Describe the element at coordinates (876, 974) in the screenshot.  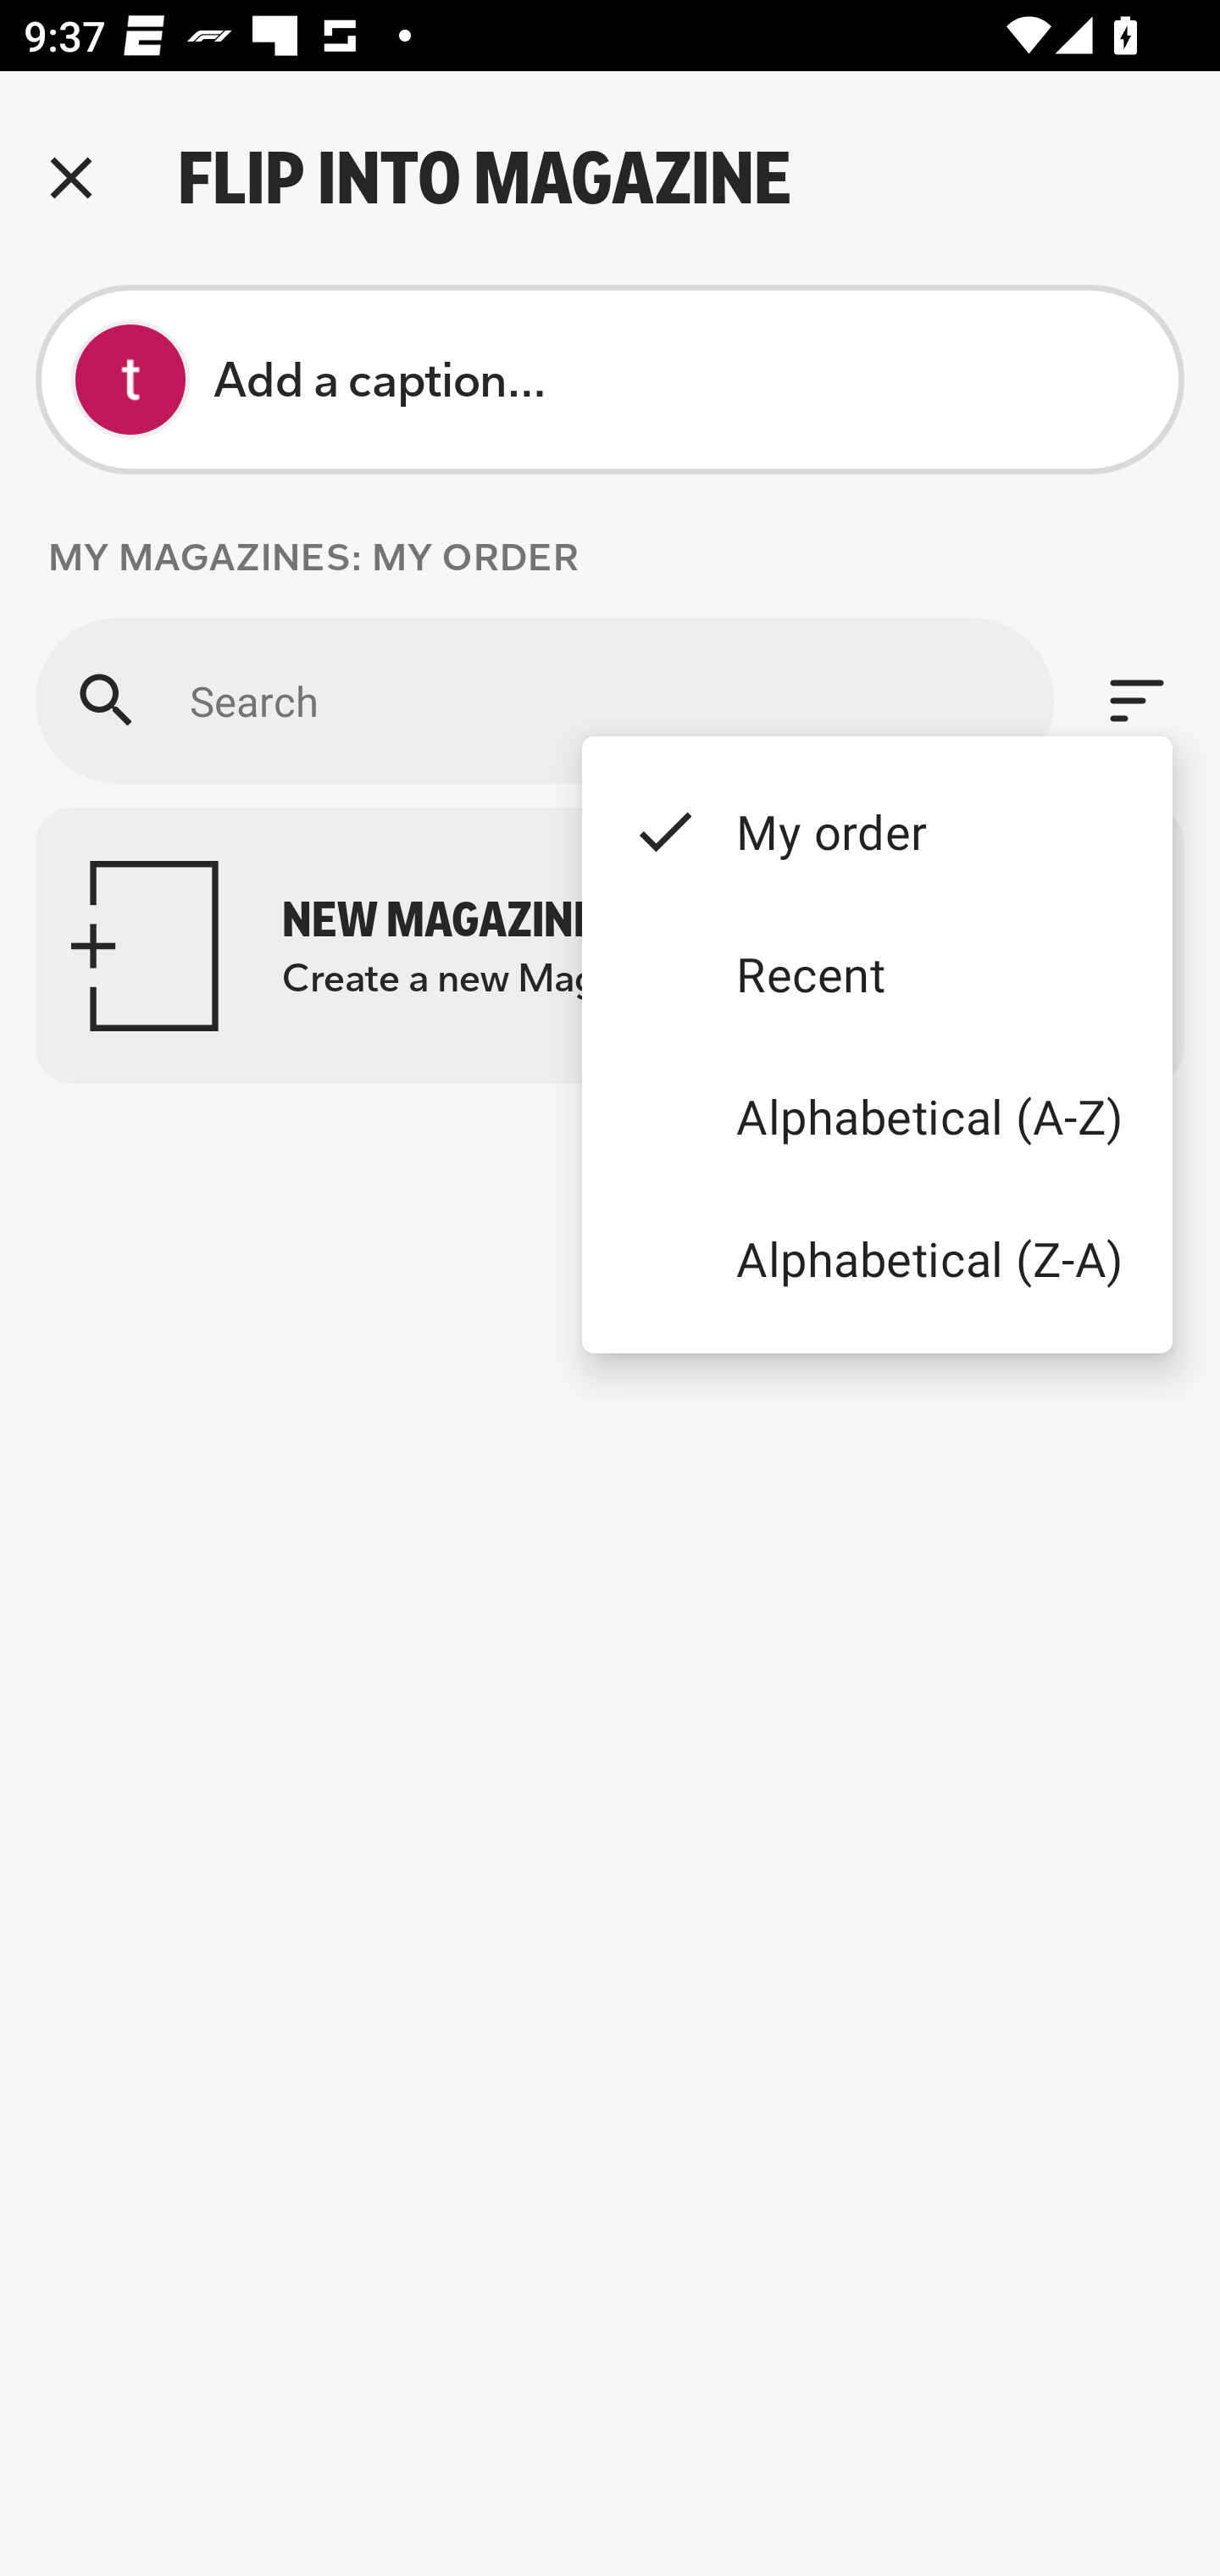
I see `Recent` at that location.